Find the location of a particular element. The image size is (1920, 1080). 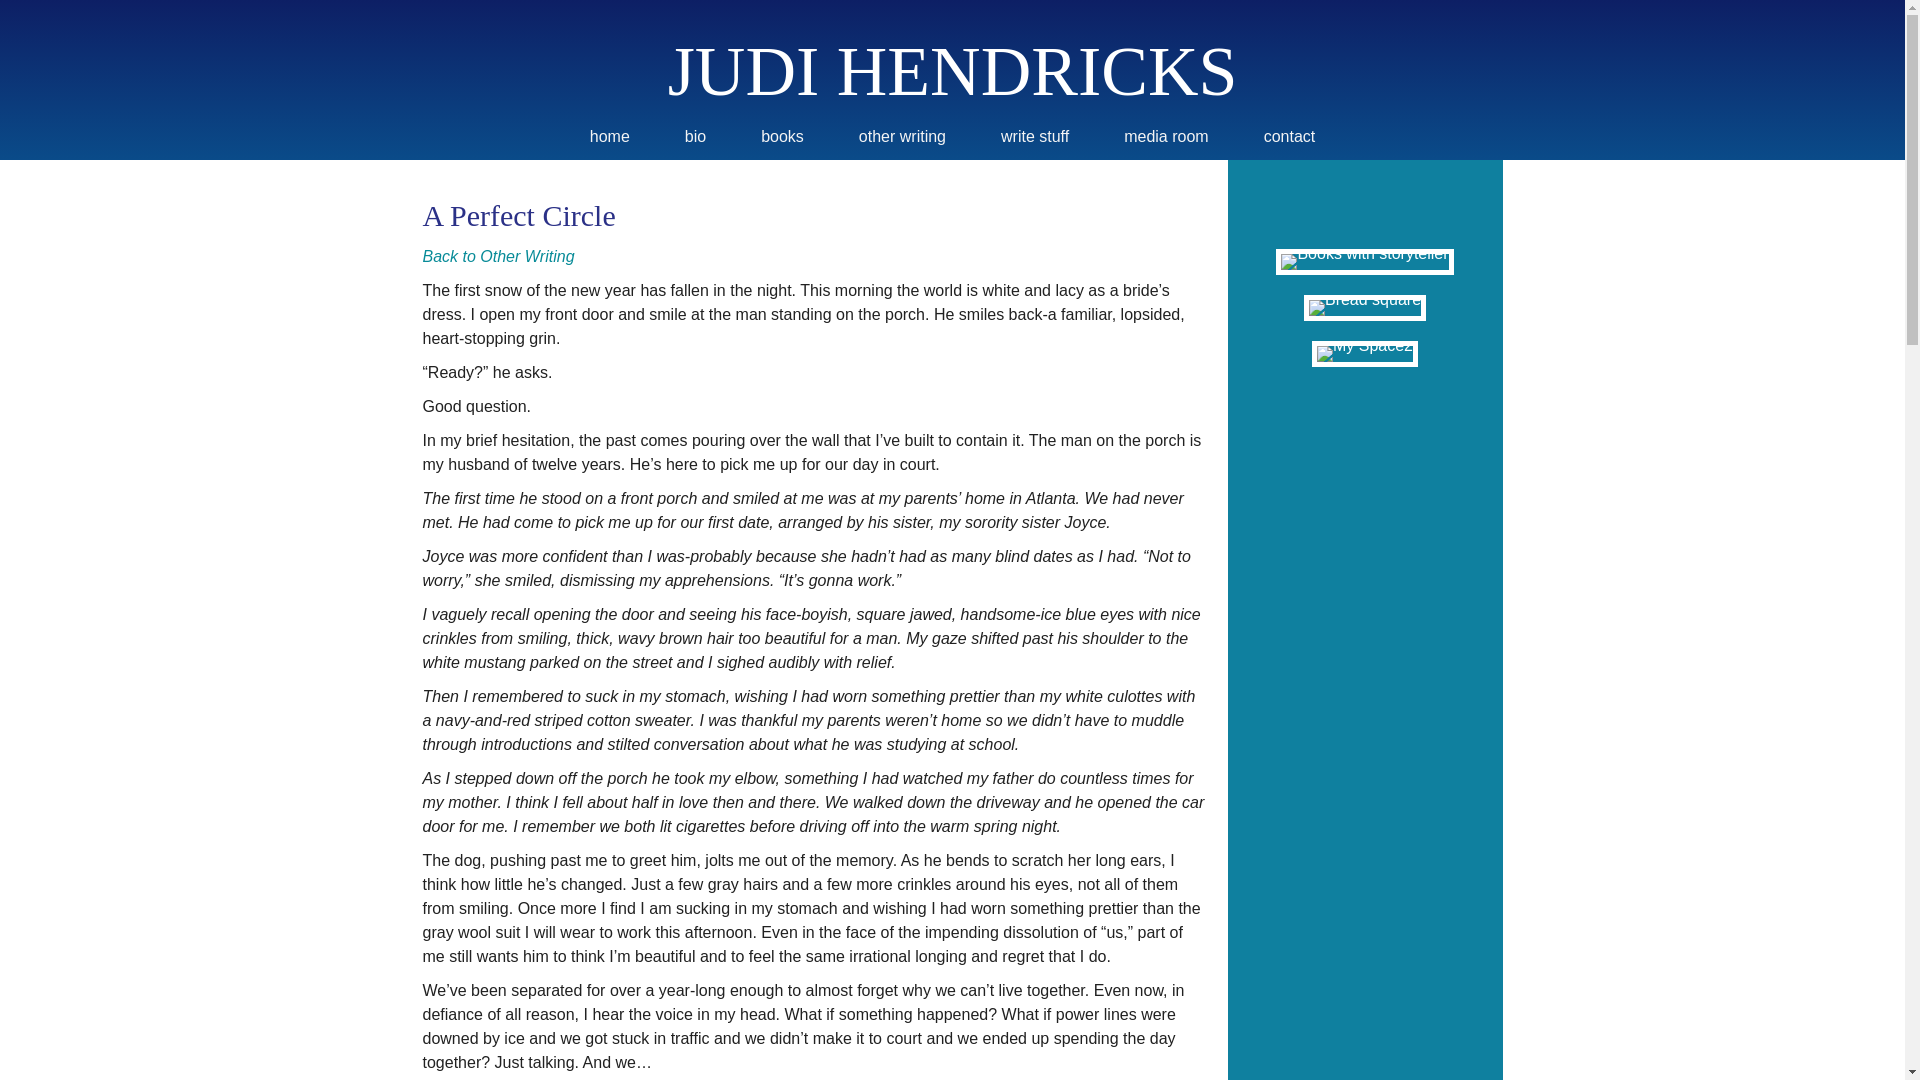

Back to Other Writing is located at coordinates (498, 256).